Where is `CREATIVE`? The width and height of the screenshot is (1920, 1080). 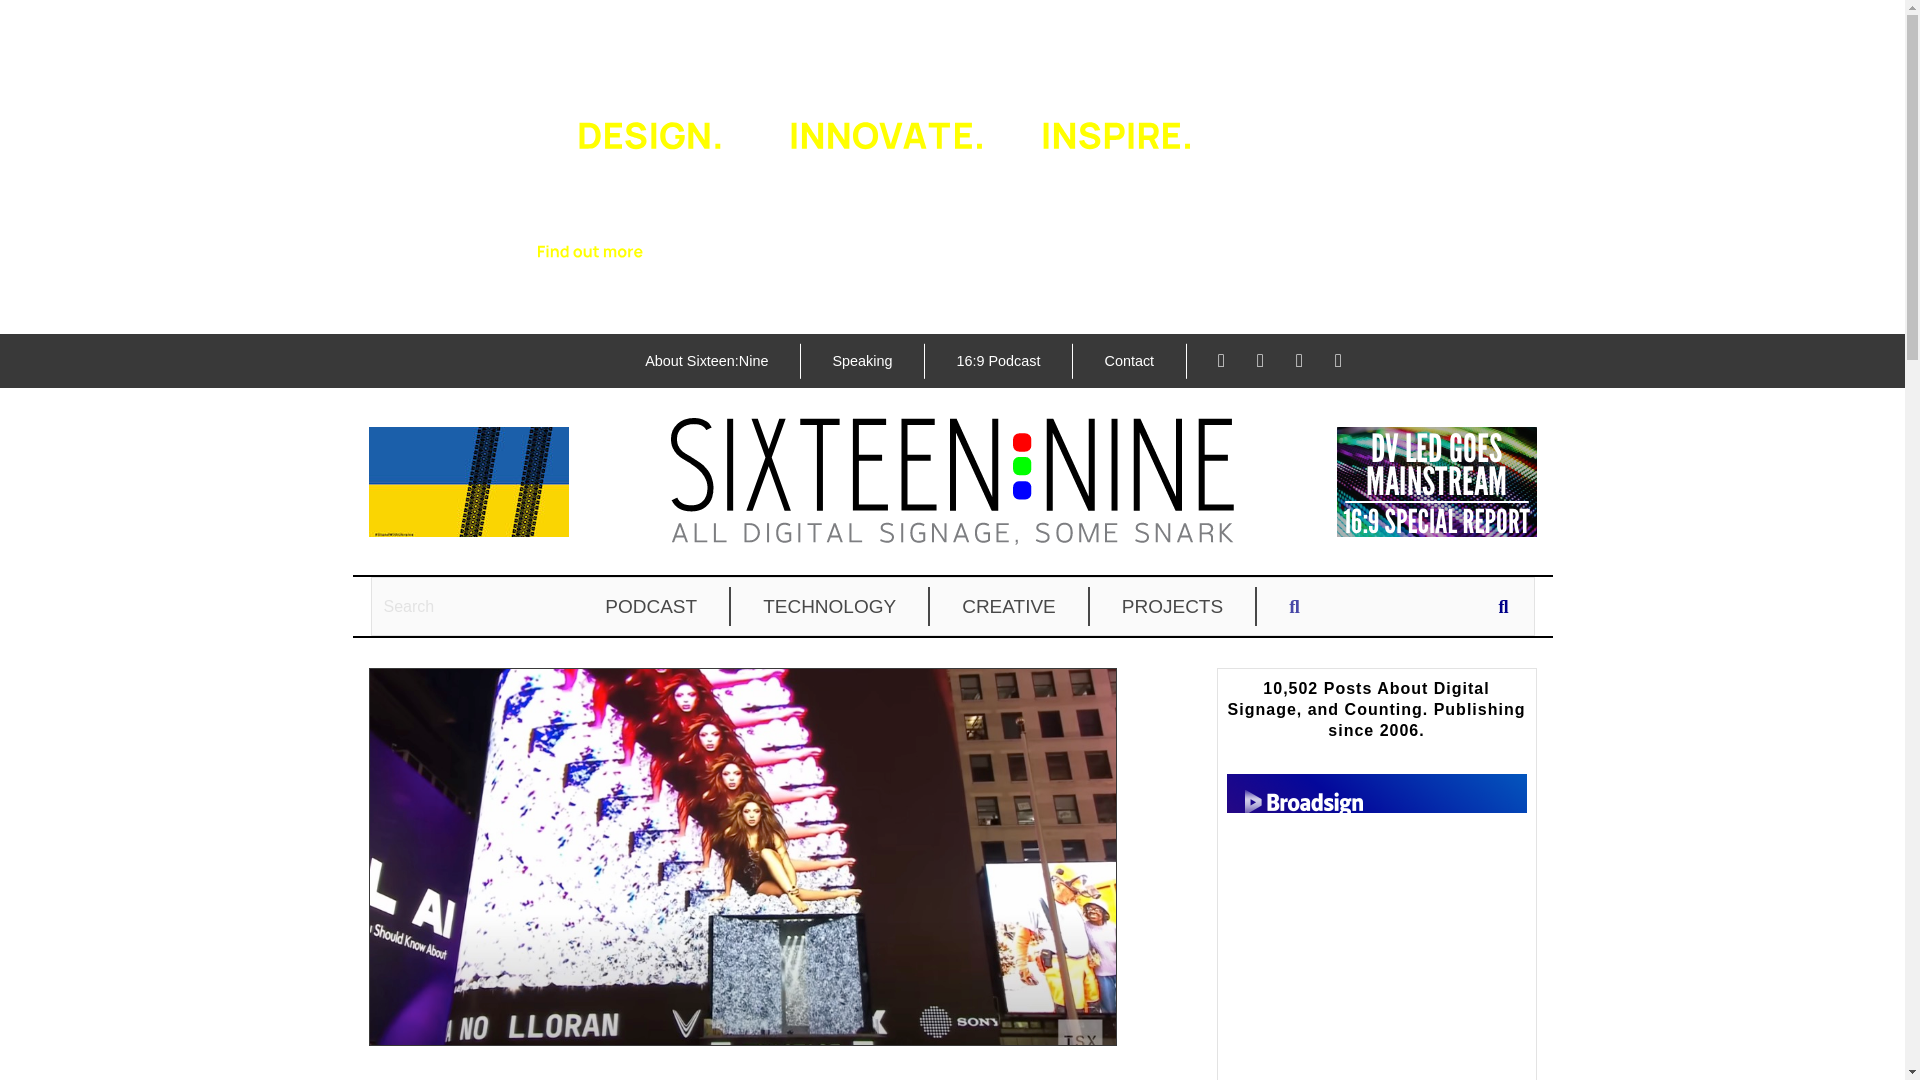 CREATIVE is located at coordinates (1010, 606).